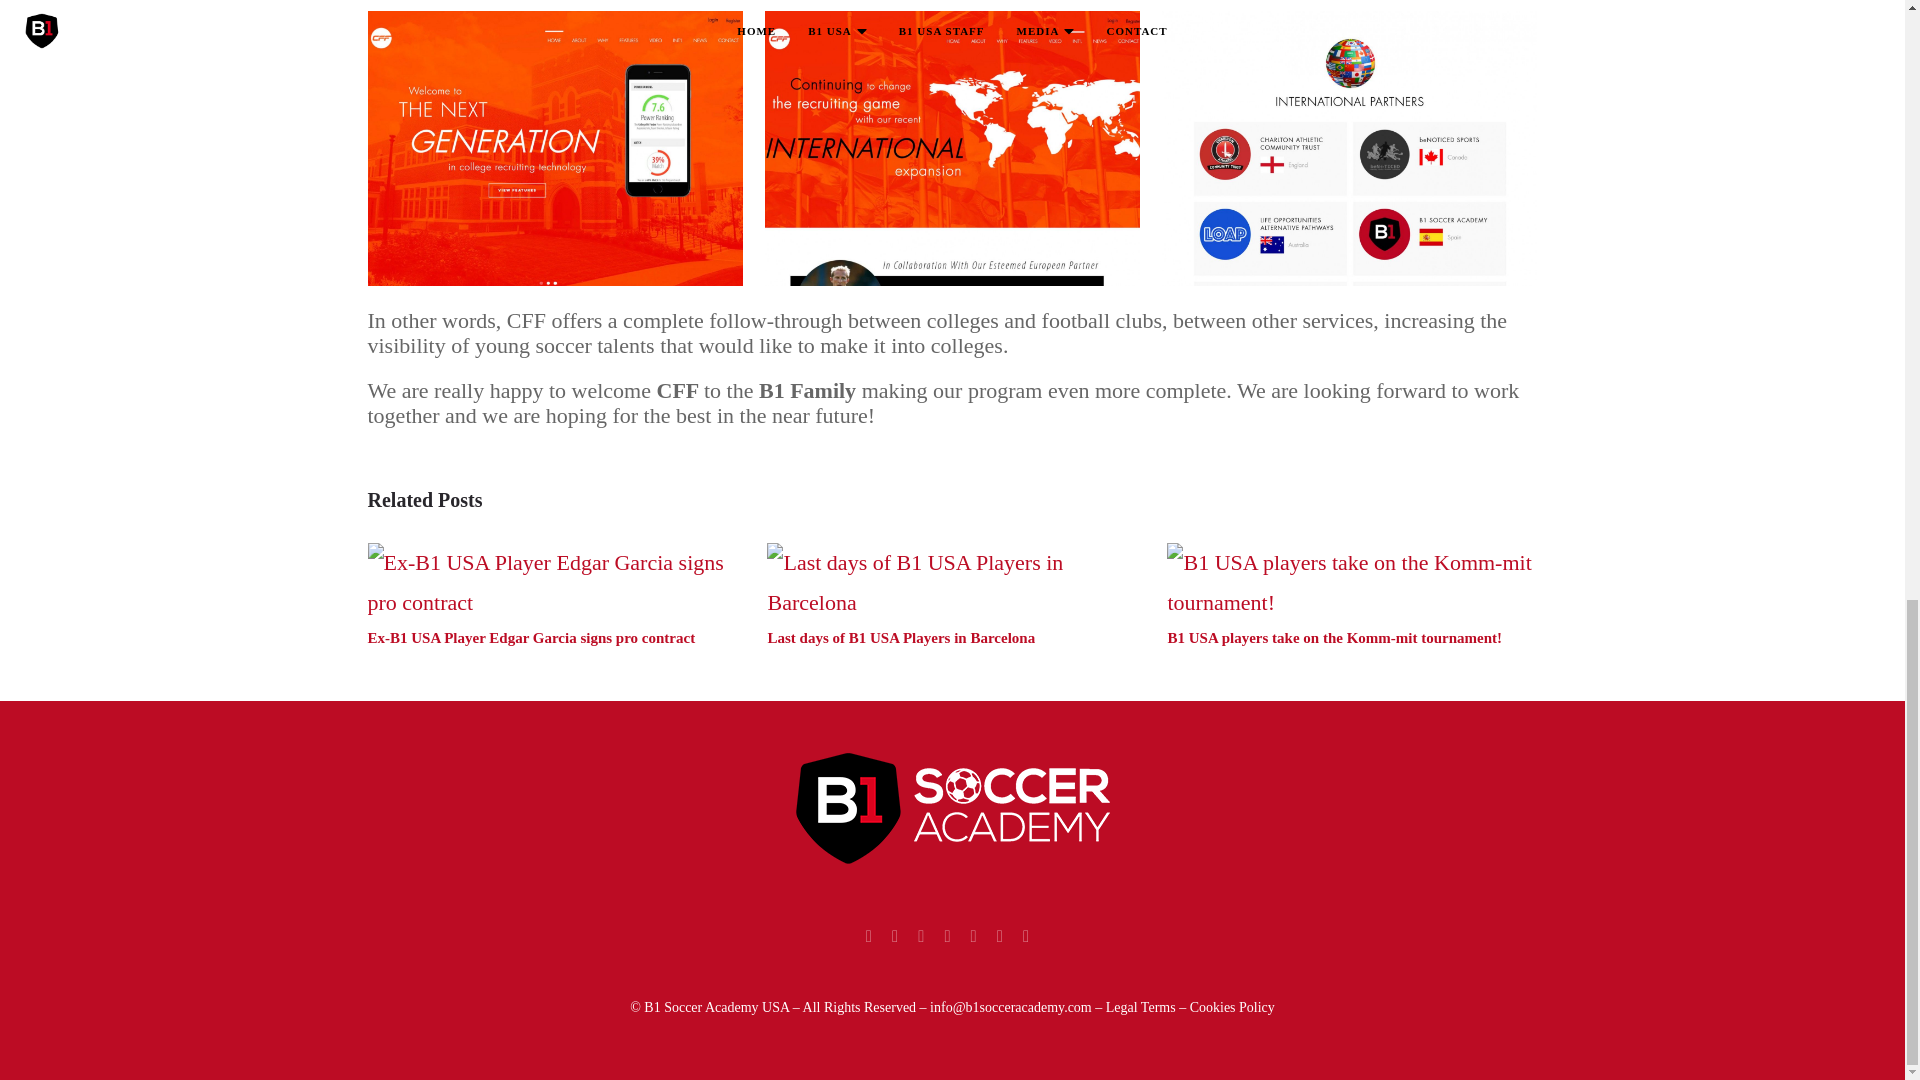  Describe the element at coordinates (552, 584) in the screenshot. I see `Ex-B1 USA Player Edgar Garcia signs pro contract` at that location.